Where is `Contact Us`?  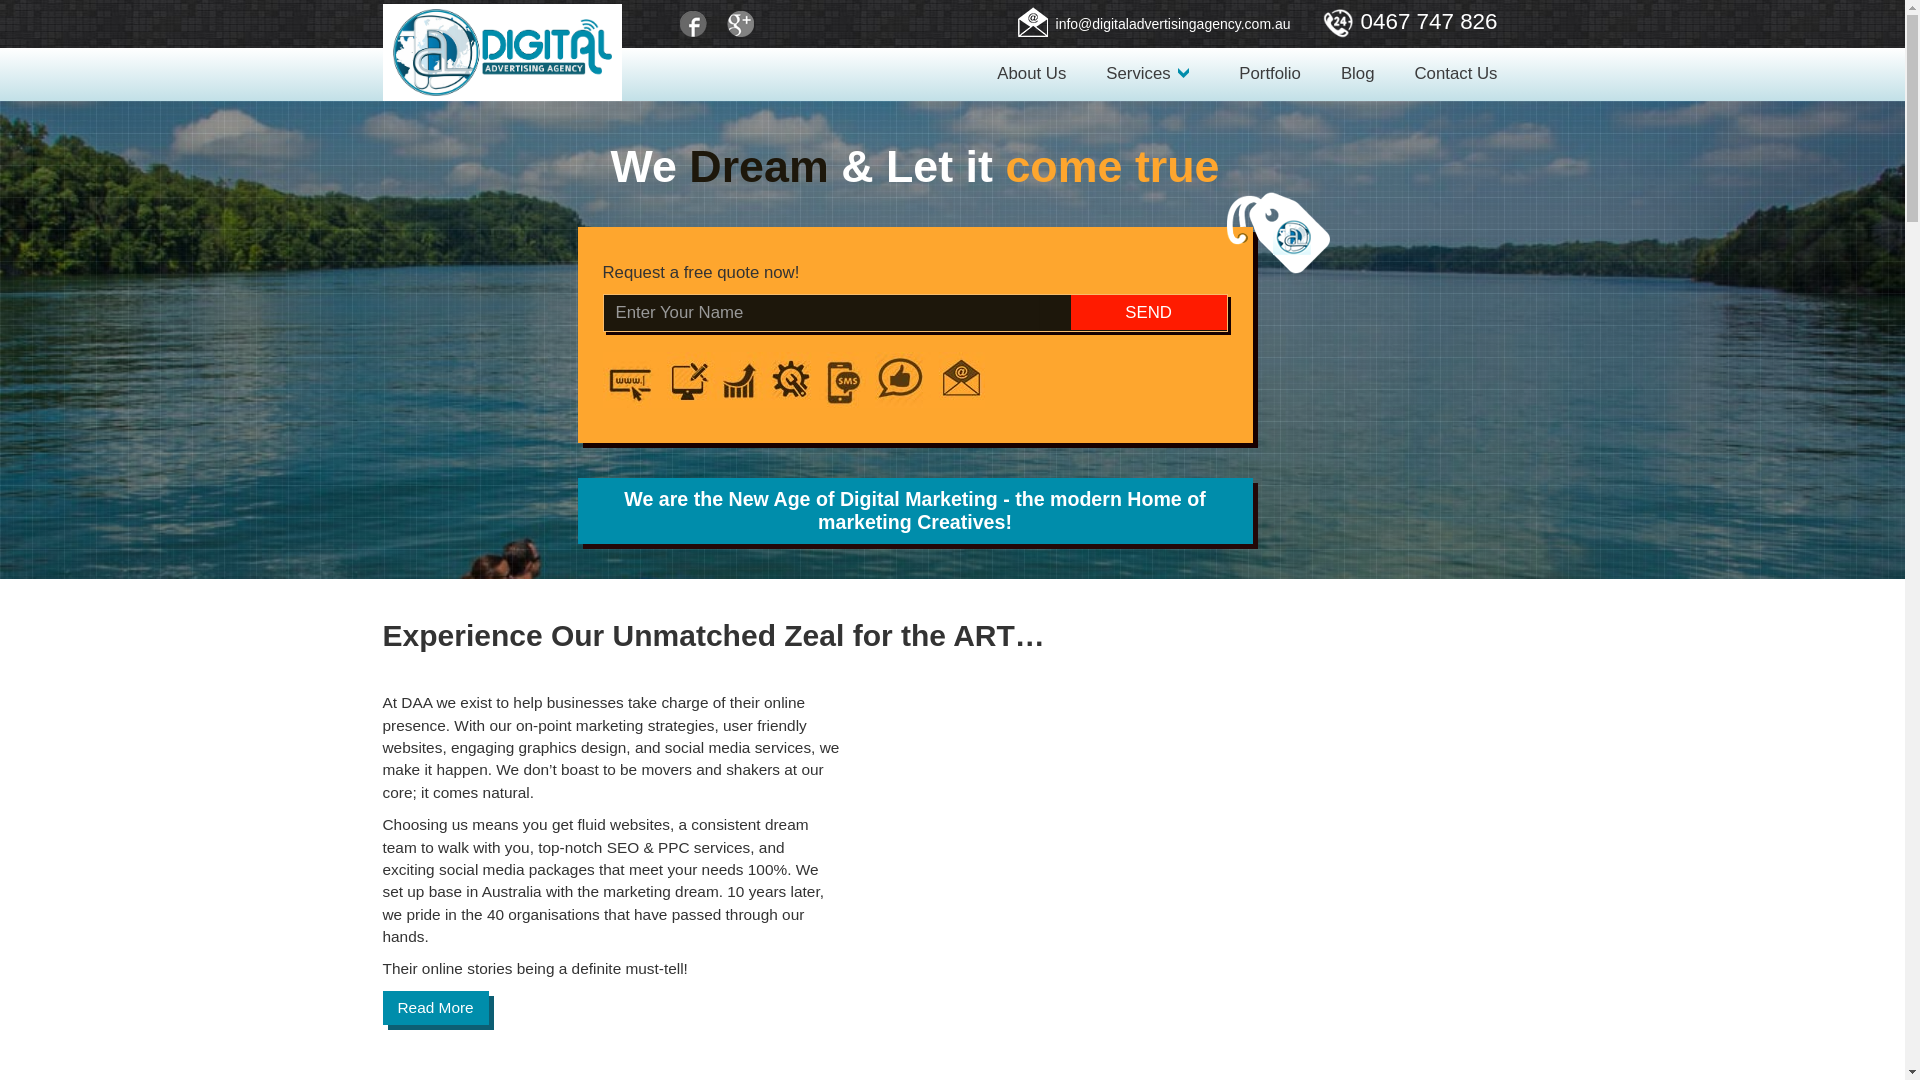
Contact Us is located at coordinates (1456, 74).